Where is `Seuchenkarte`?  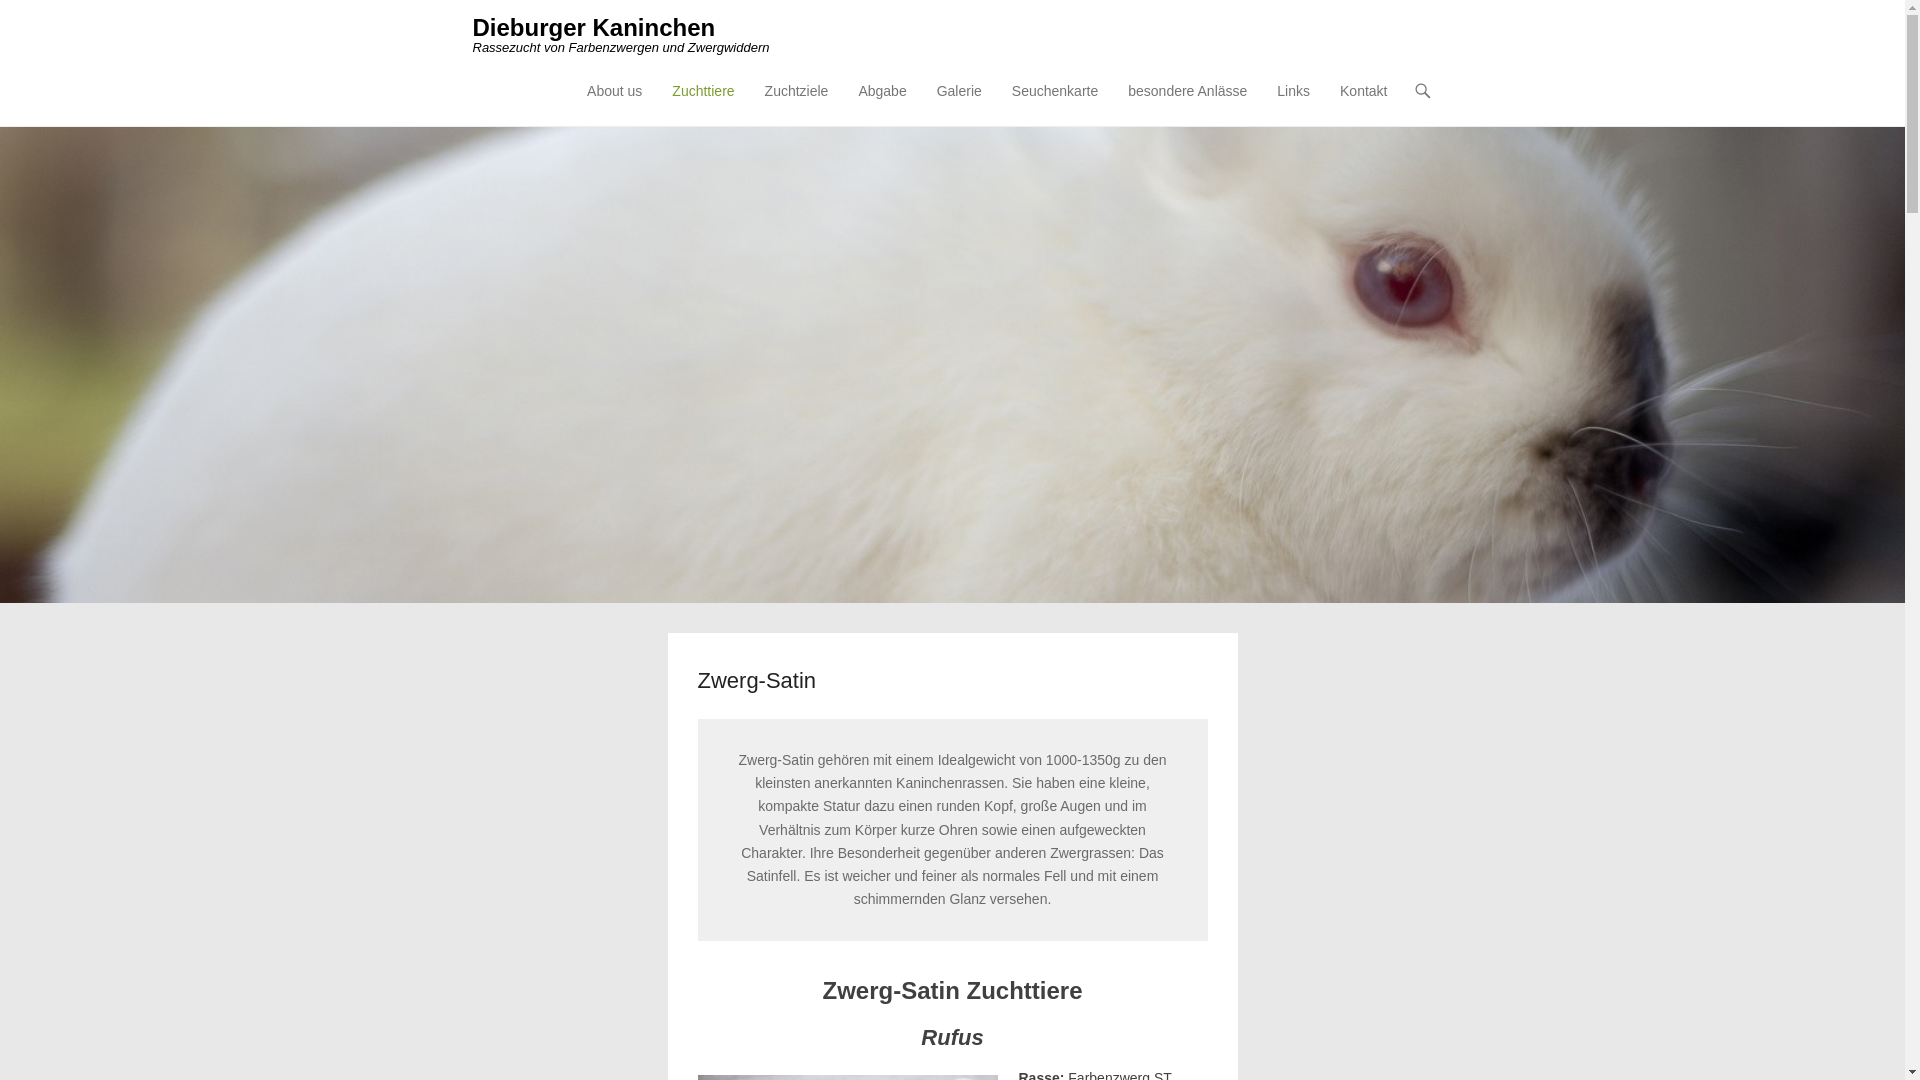 Seuchenkarte is located at coordinates (1055, 104).